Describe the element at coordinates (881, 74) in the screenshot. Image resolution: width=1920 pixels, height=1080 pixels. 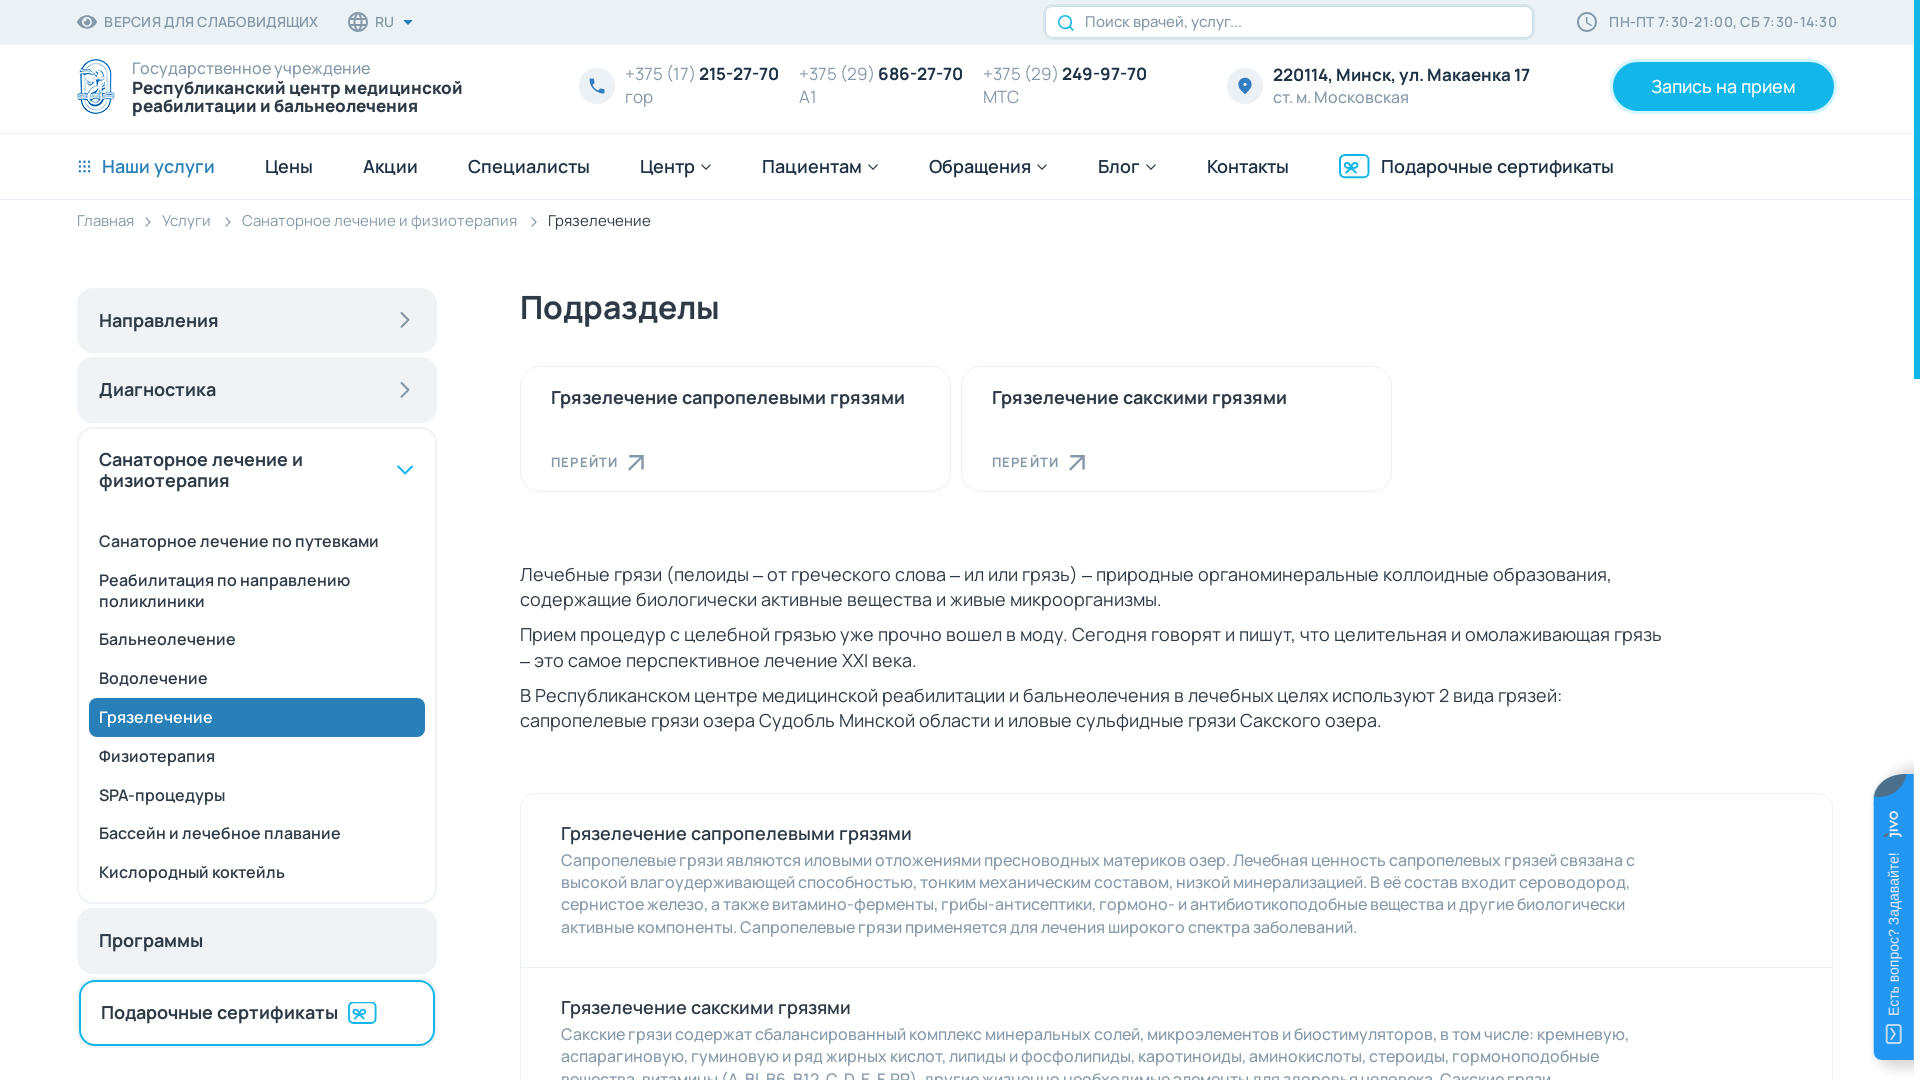
I see `+375 (29) 686-27-70` at that location.